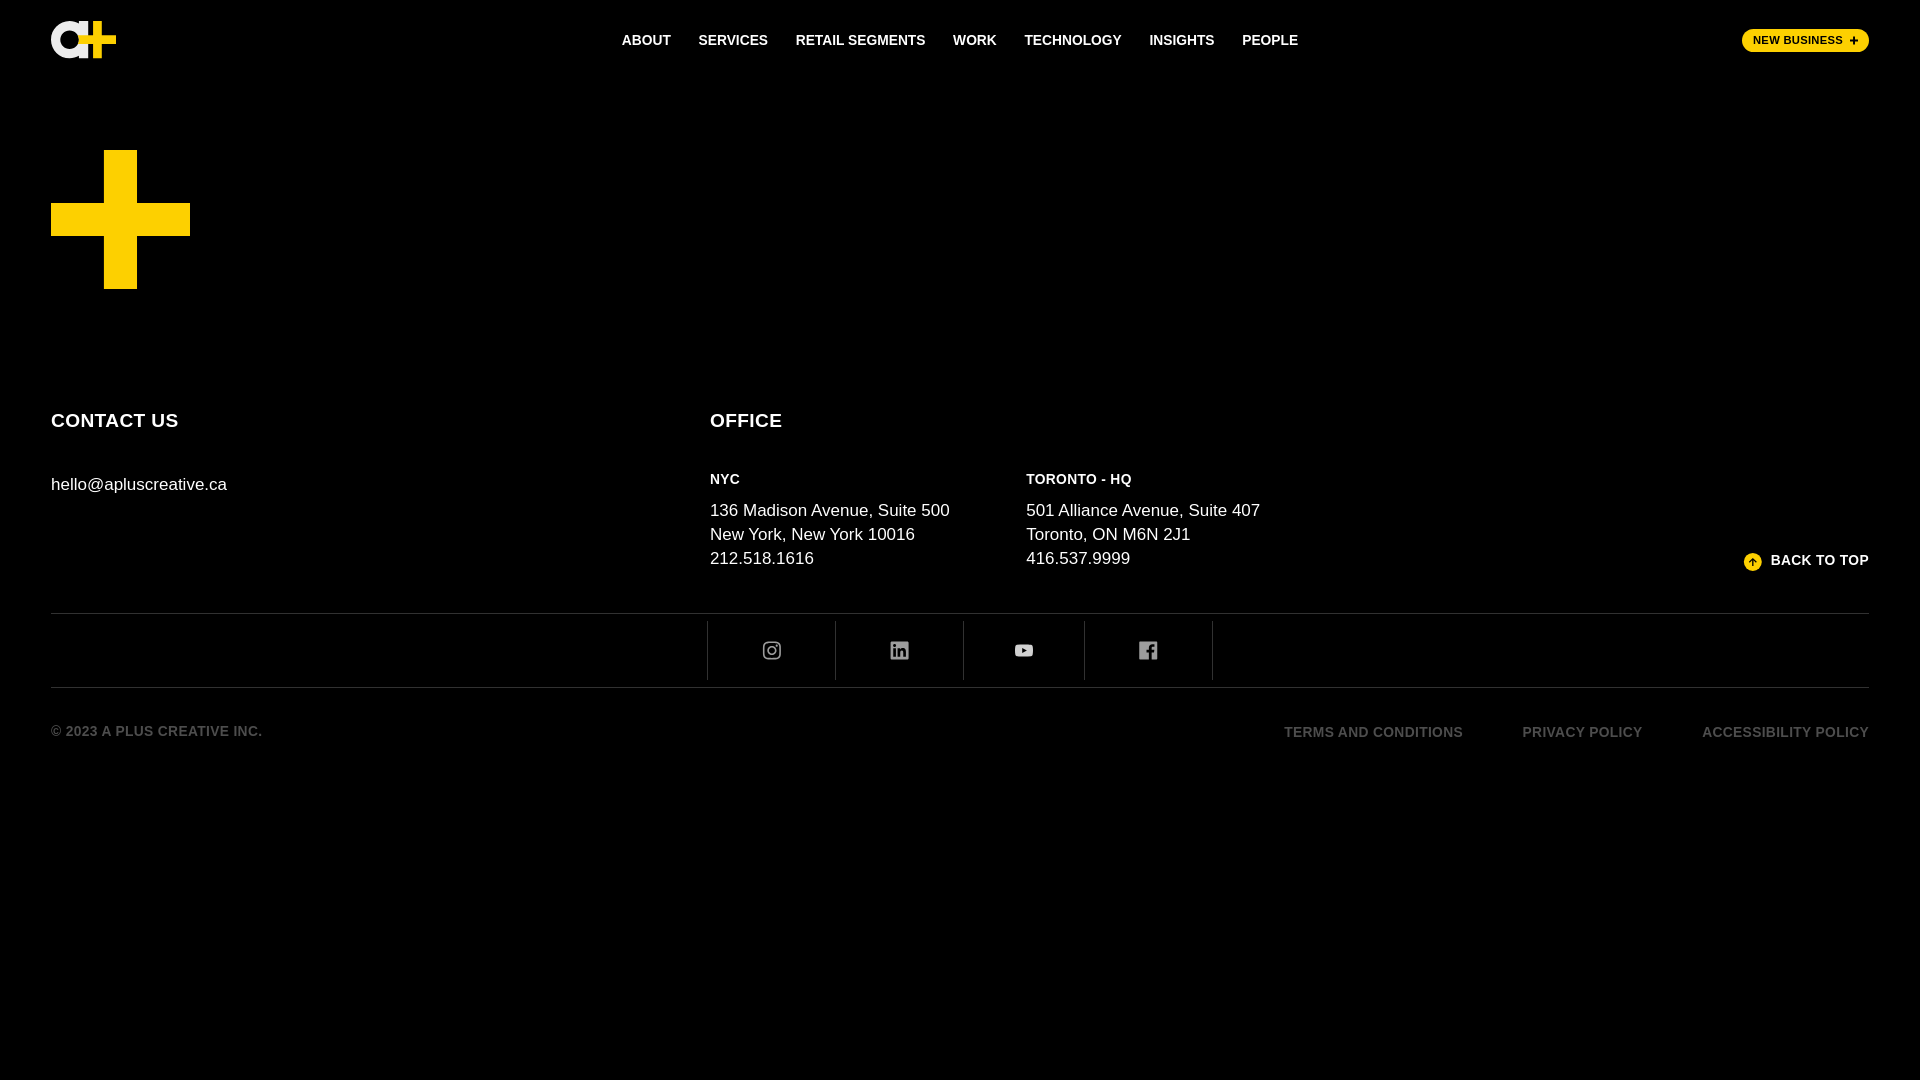  I want to click on WORK, so click(974, 40).